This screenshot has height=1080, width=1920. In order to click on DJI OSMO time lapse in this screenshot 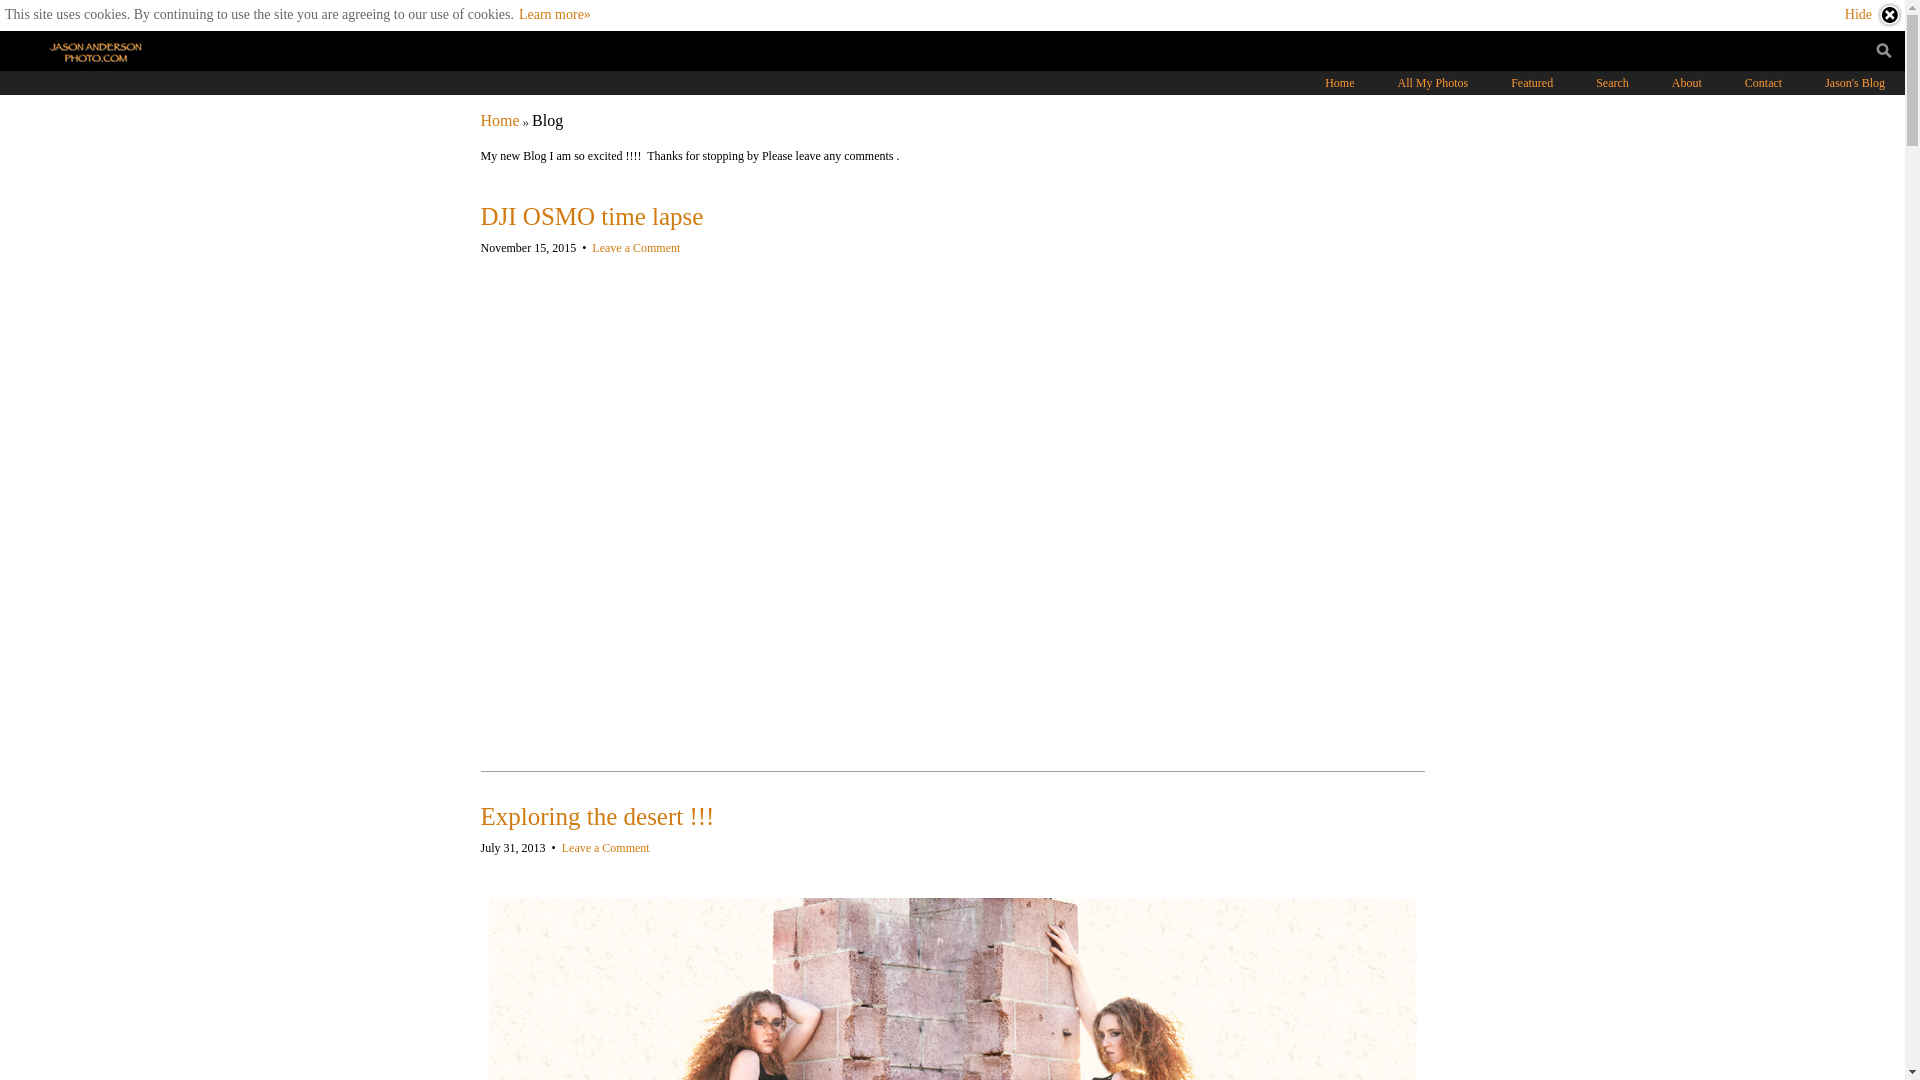, I will do `click(591, 216)`.